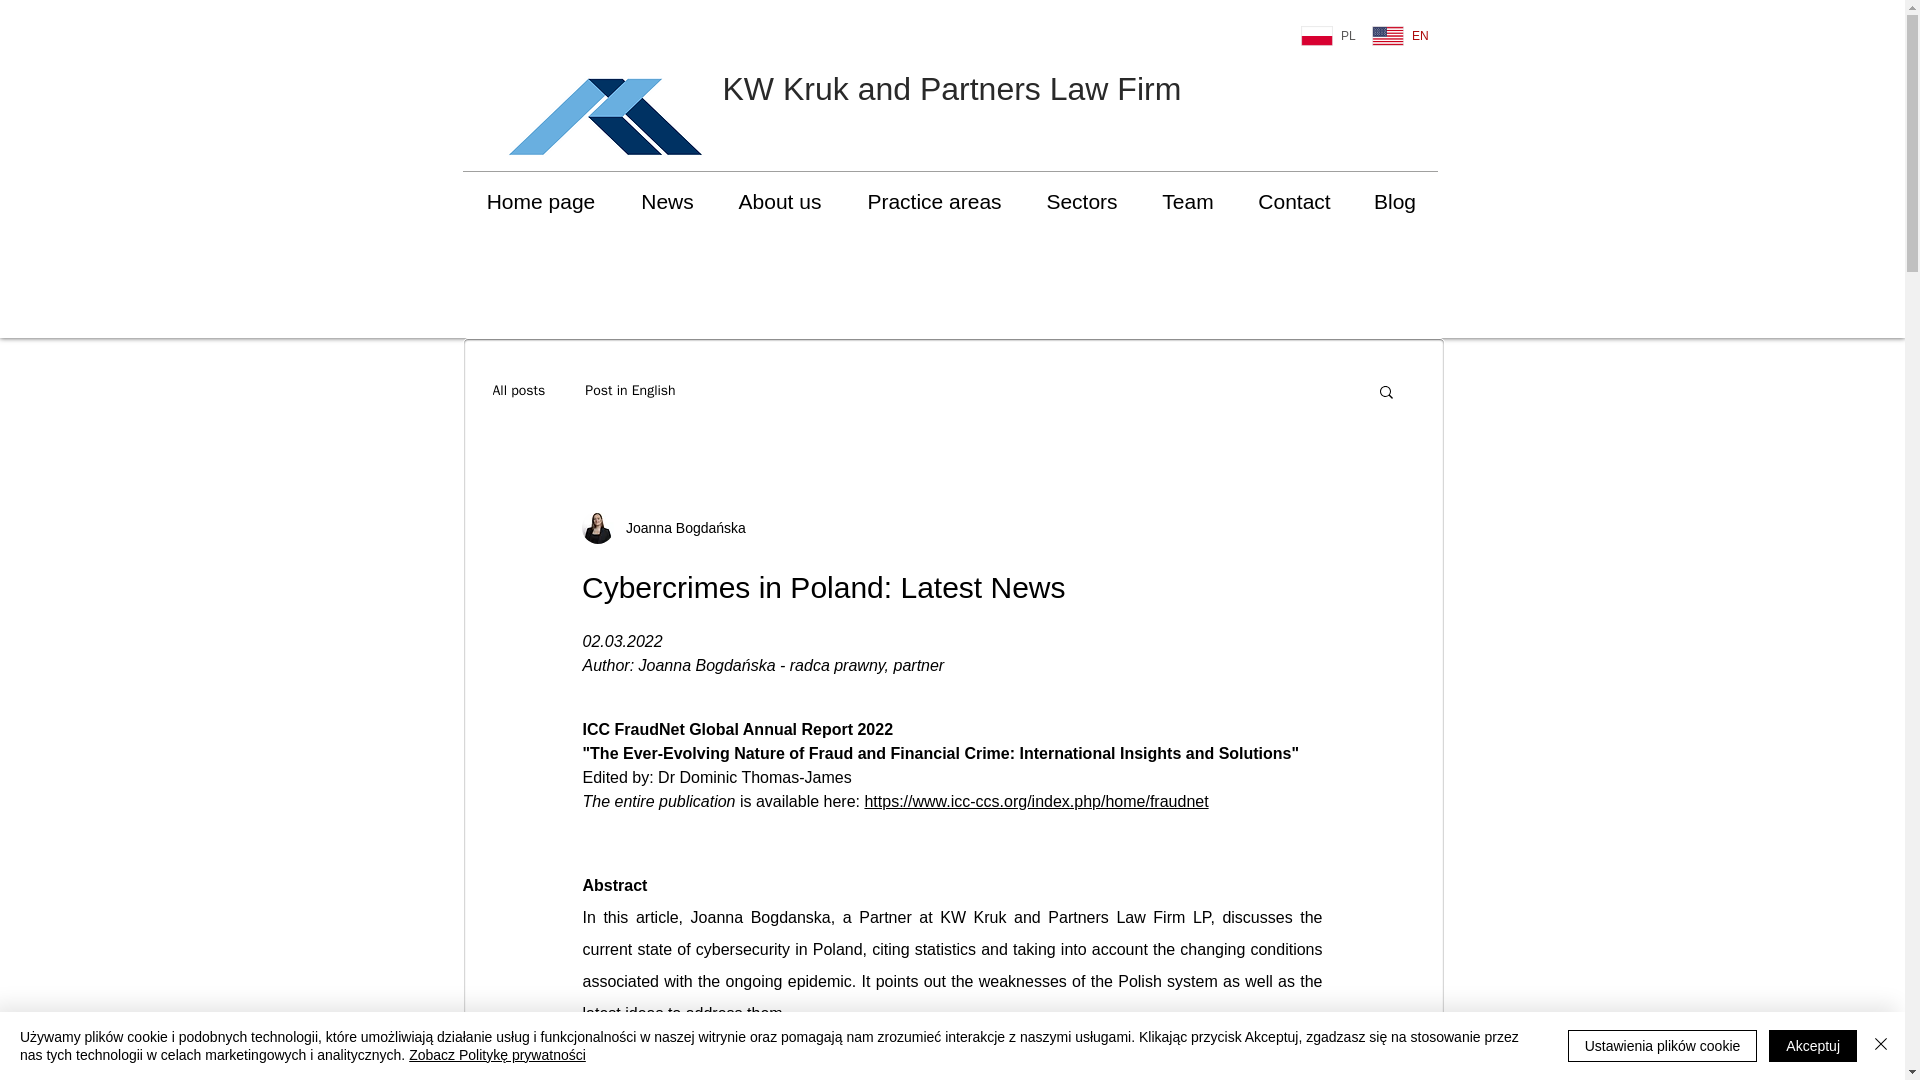 The width and height of the screenshot is (1920, 1080). Describe the element at coordinates (934, 202) in the screenshot. I see `Practice areas` at that location.